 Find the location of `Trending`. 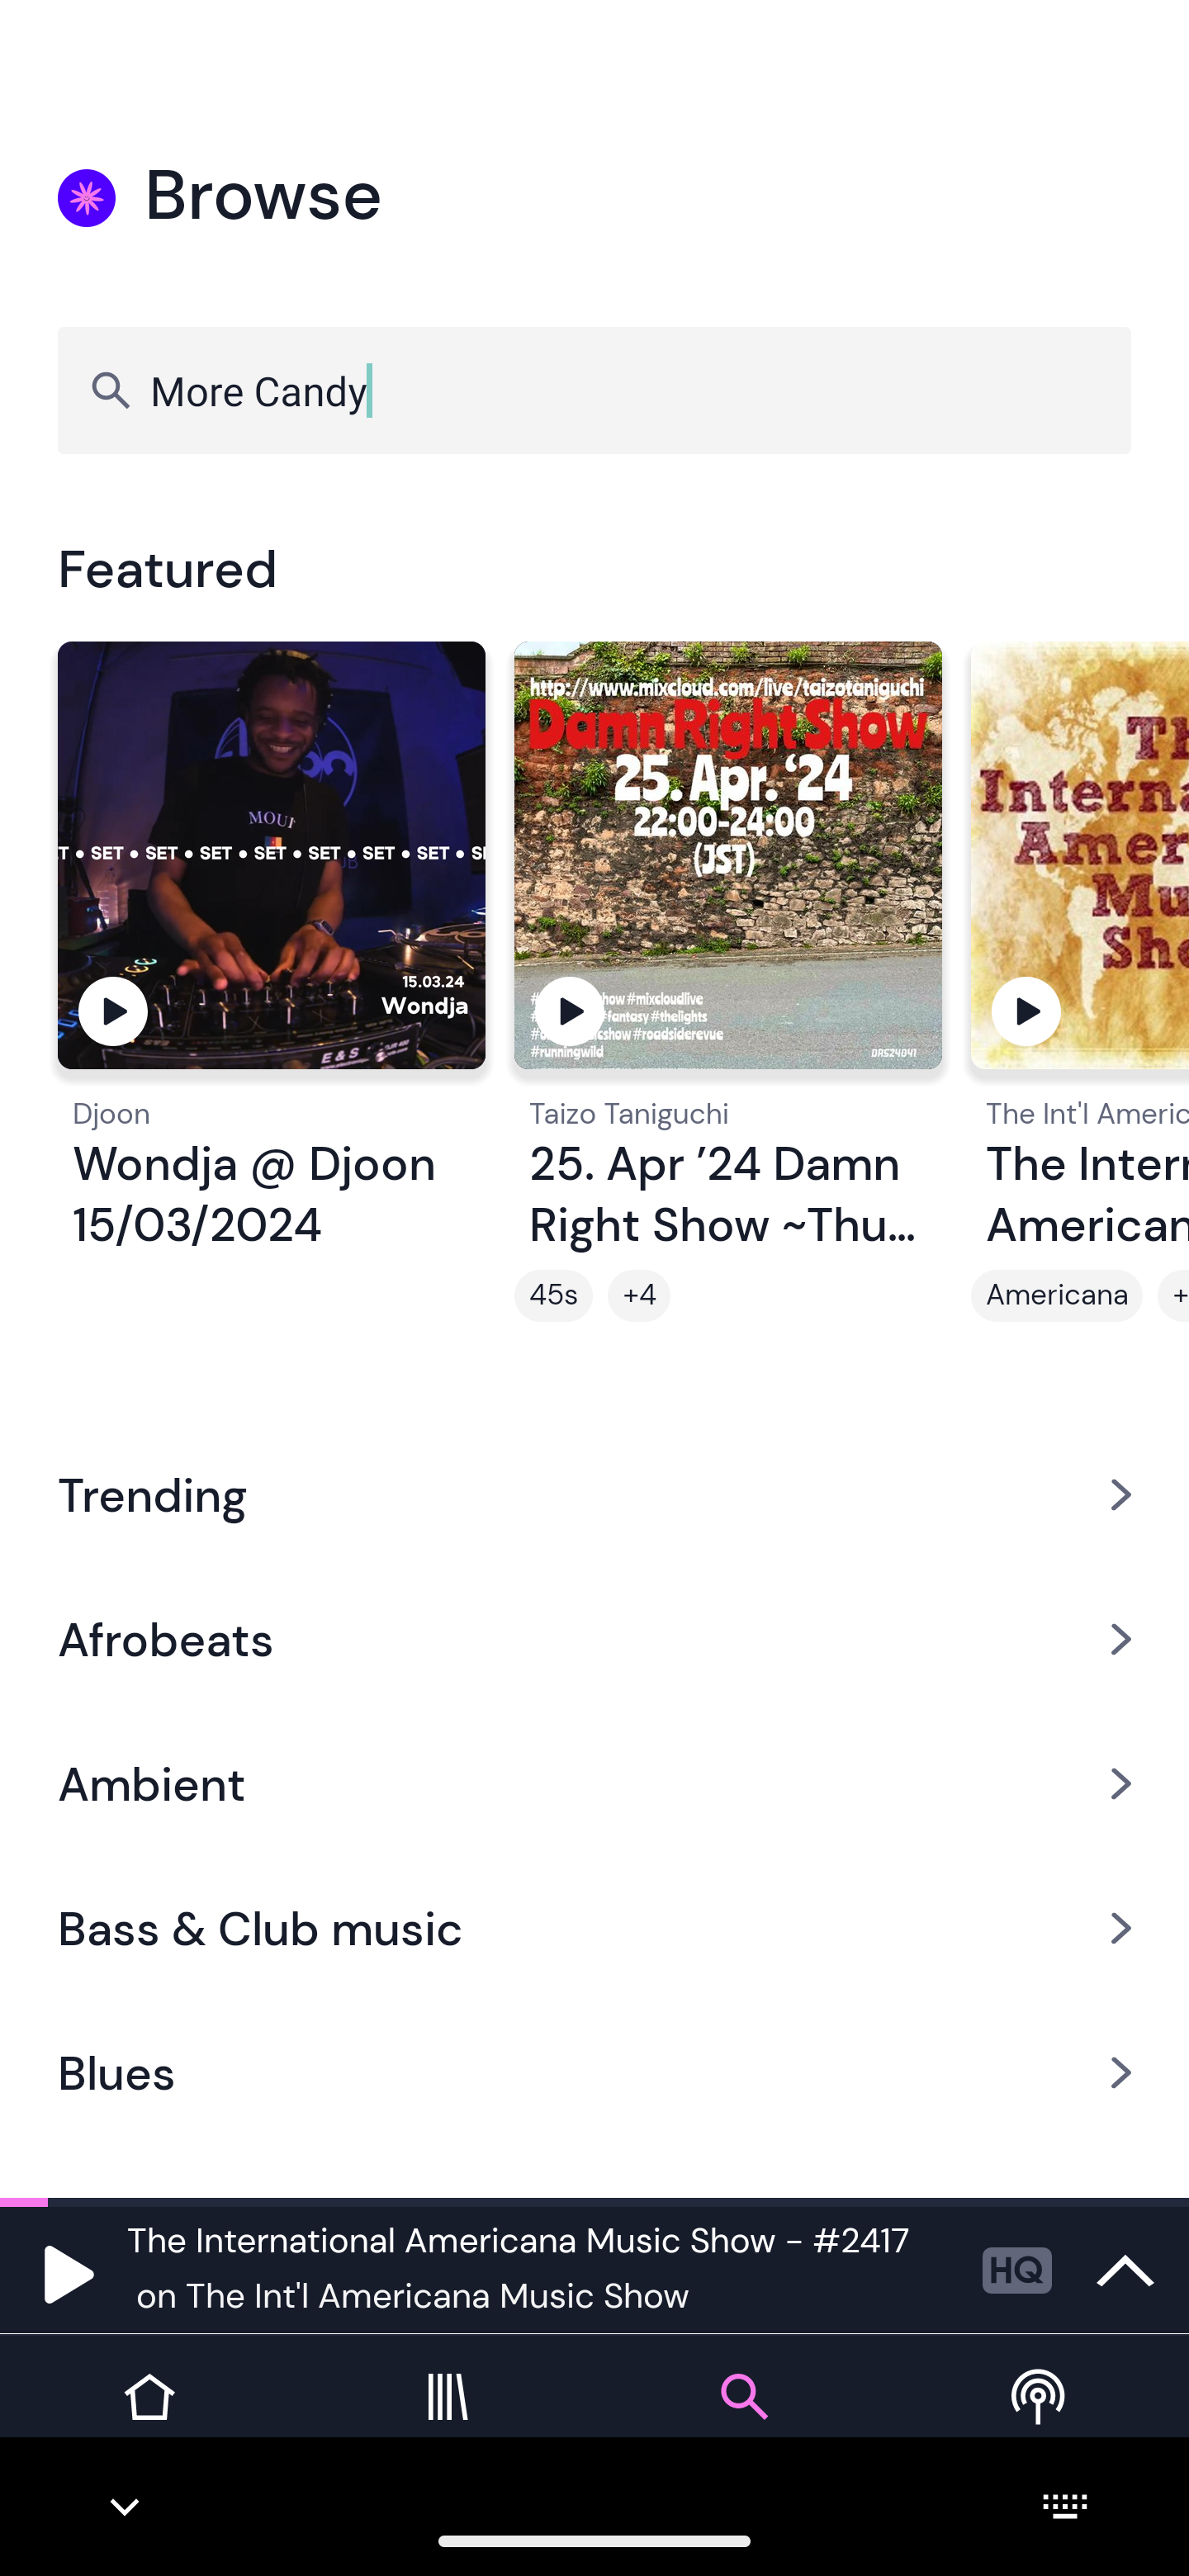

Trending is located at coordinates (594, 1494).